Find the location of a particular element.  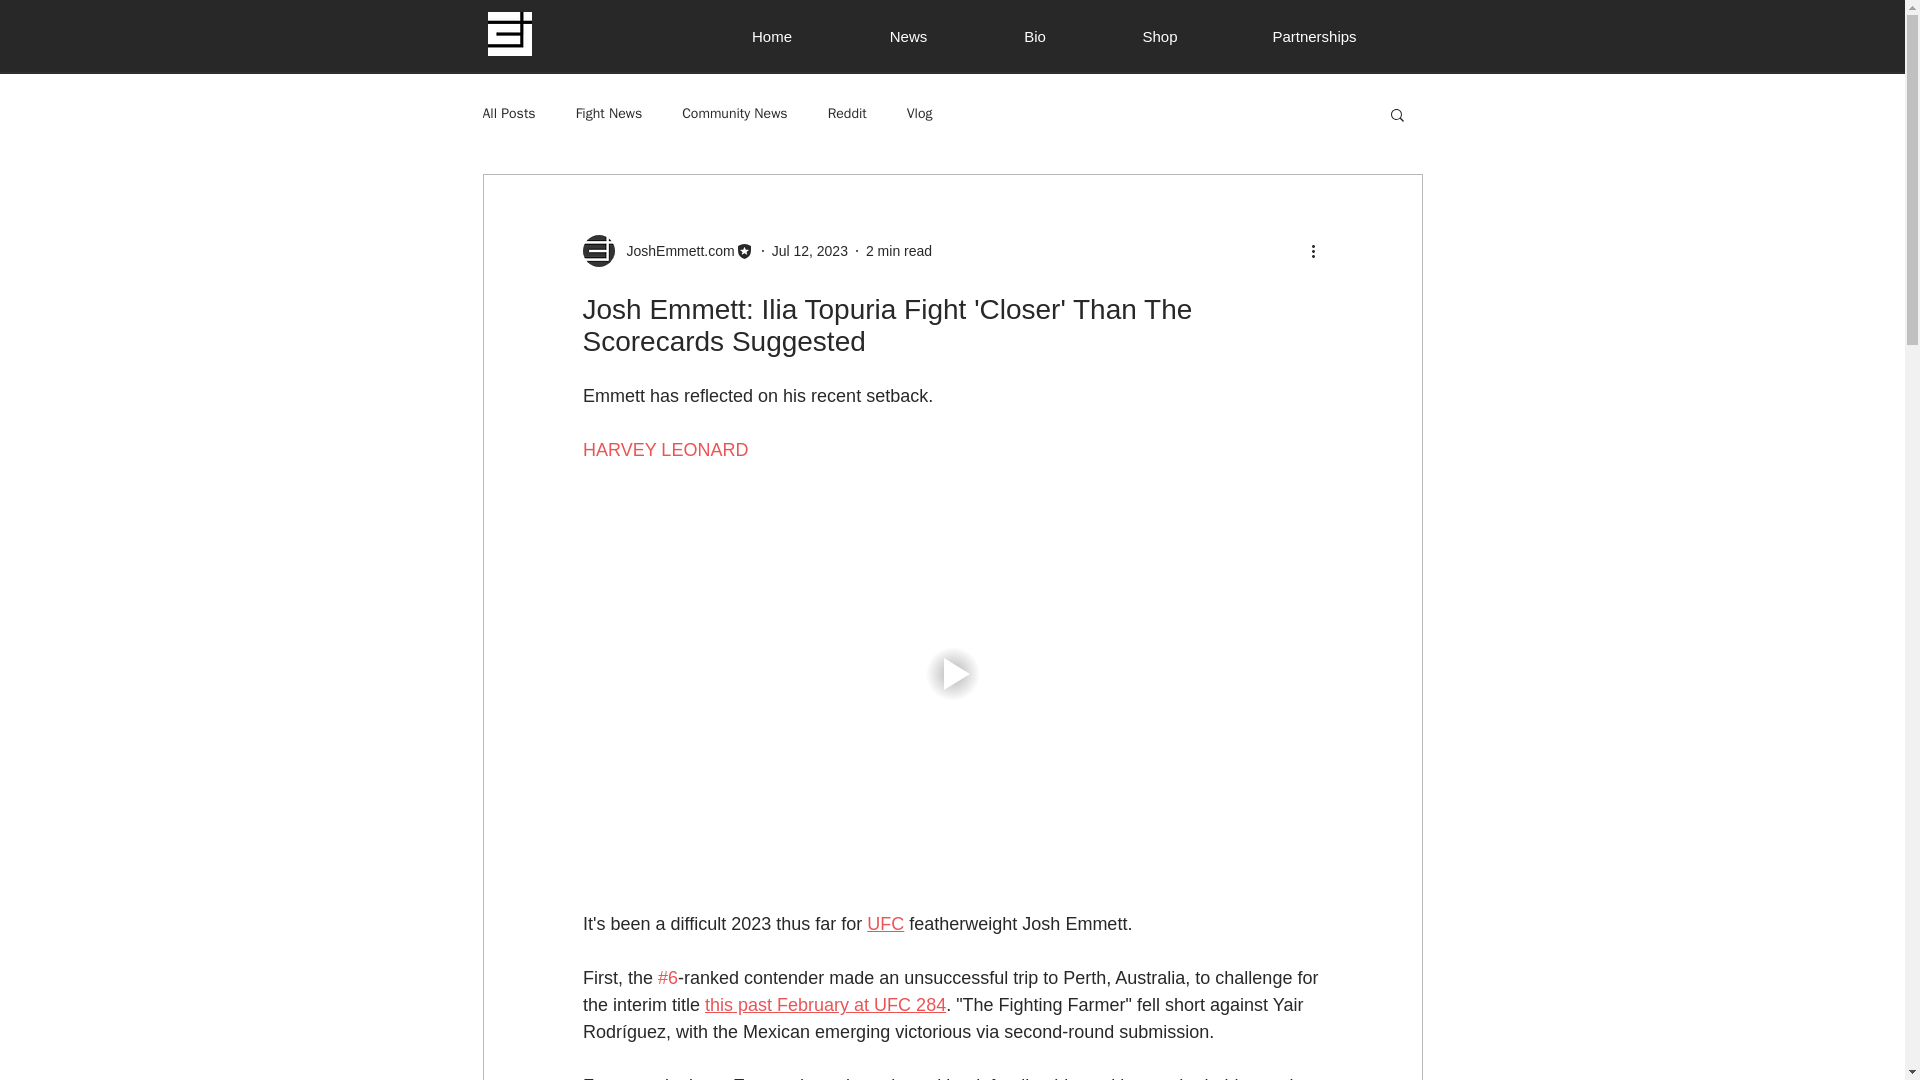

Fight News is located at coordinates (610, 114).